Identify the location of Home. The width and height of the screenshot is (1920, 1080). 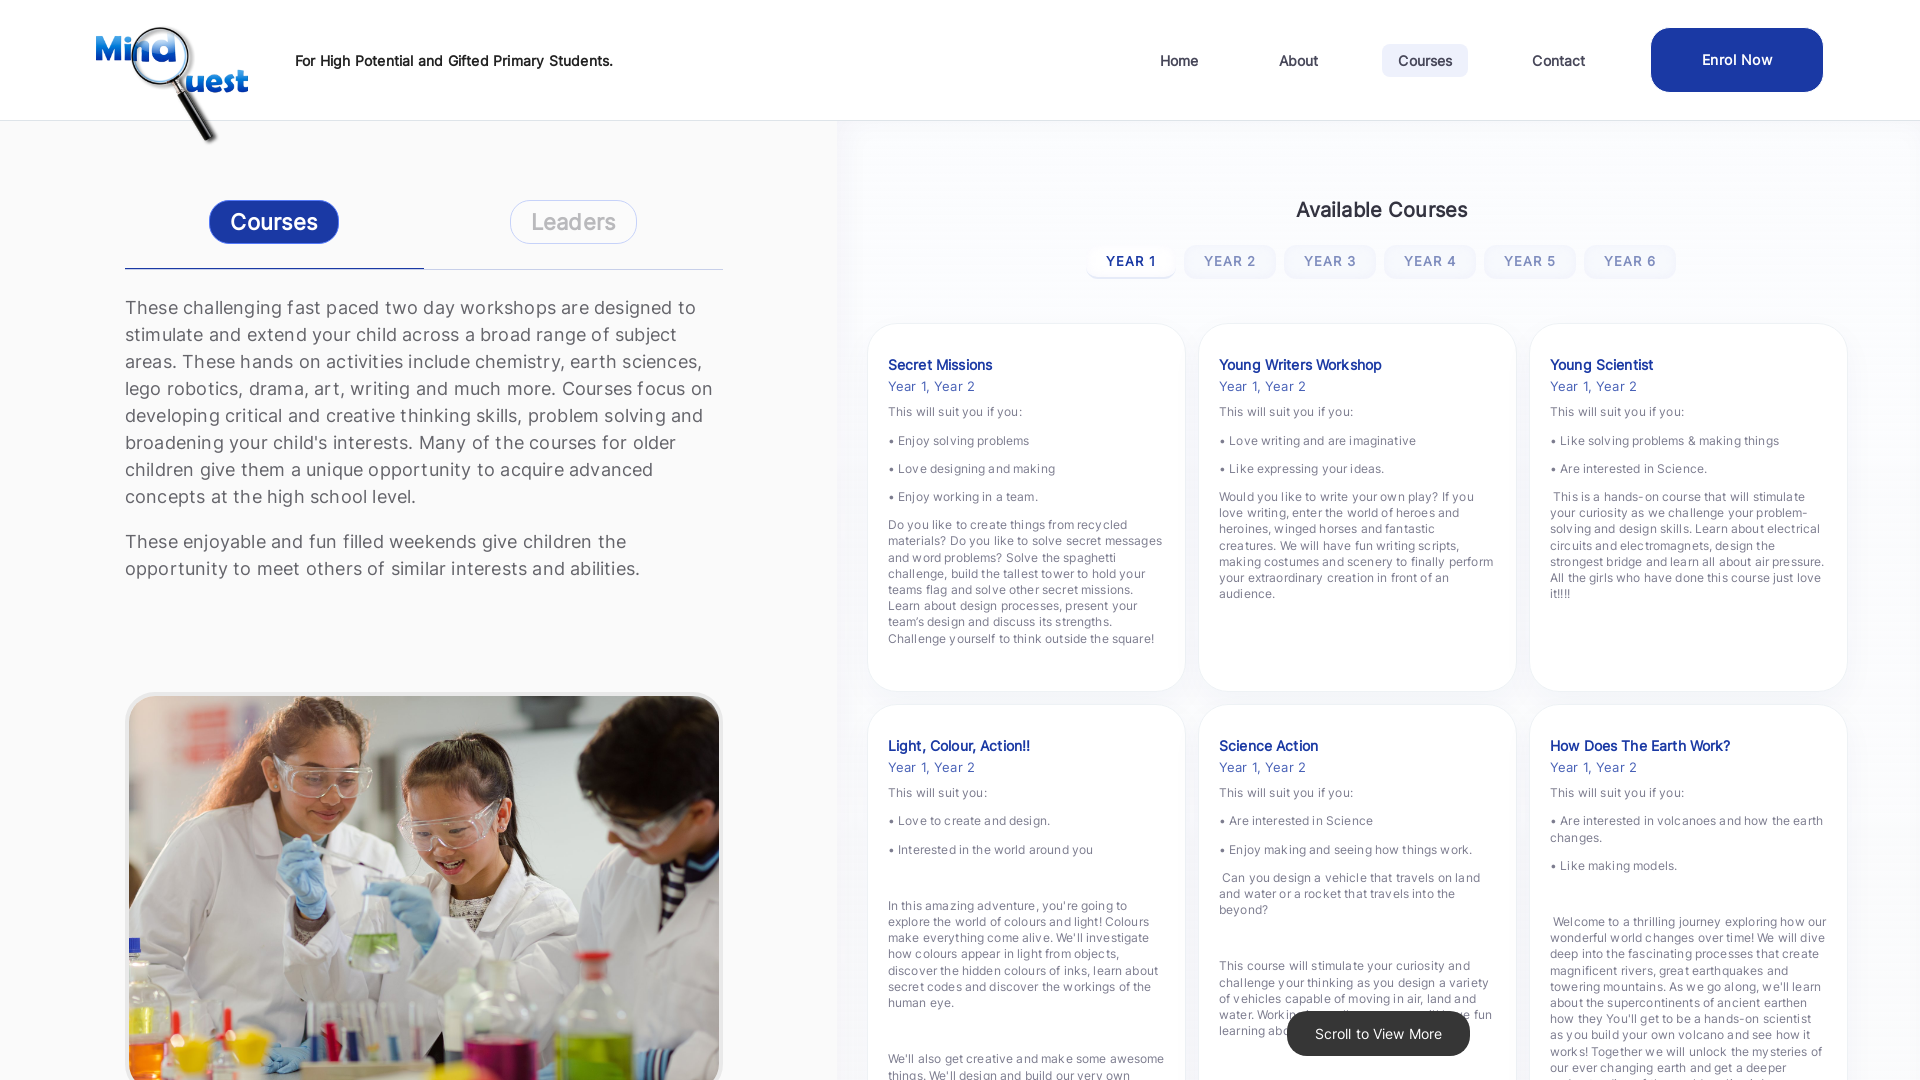
(1180, 60).